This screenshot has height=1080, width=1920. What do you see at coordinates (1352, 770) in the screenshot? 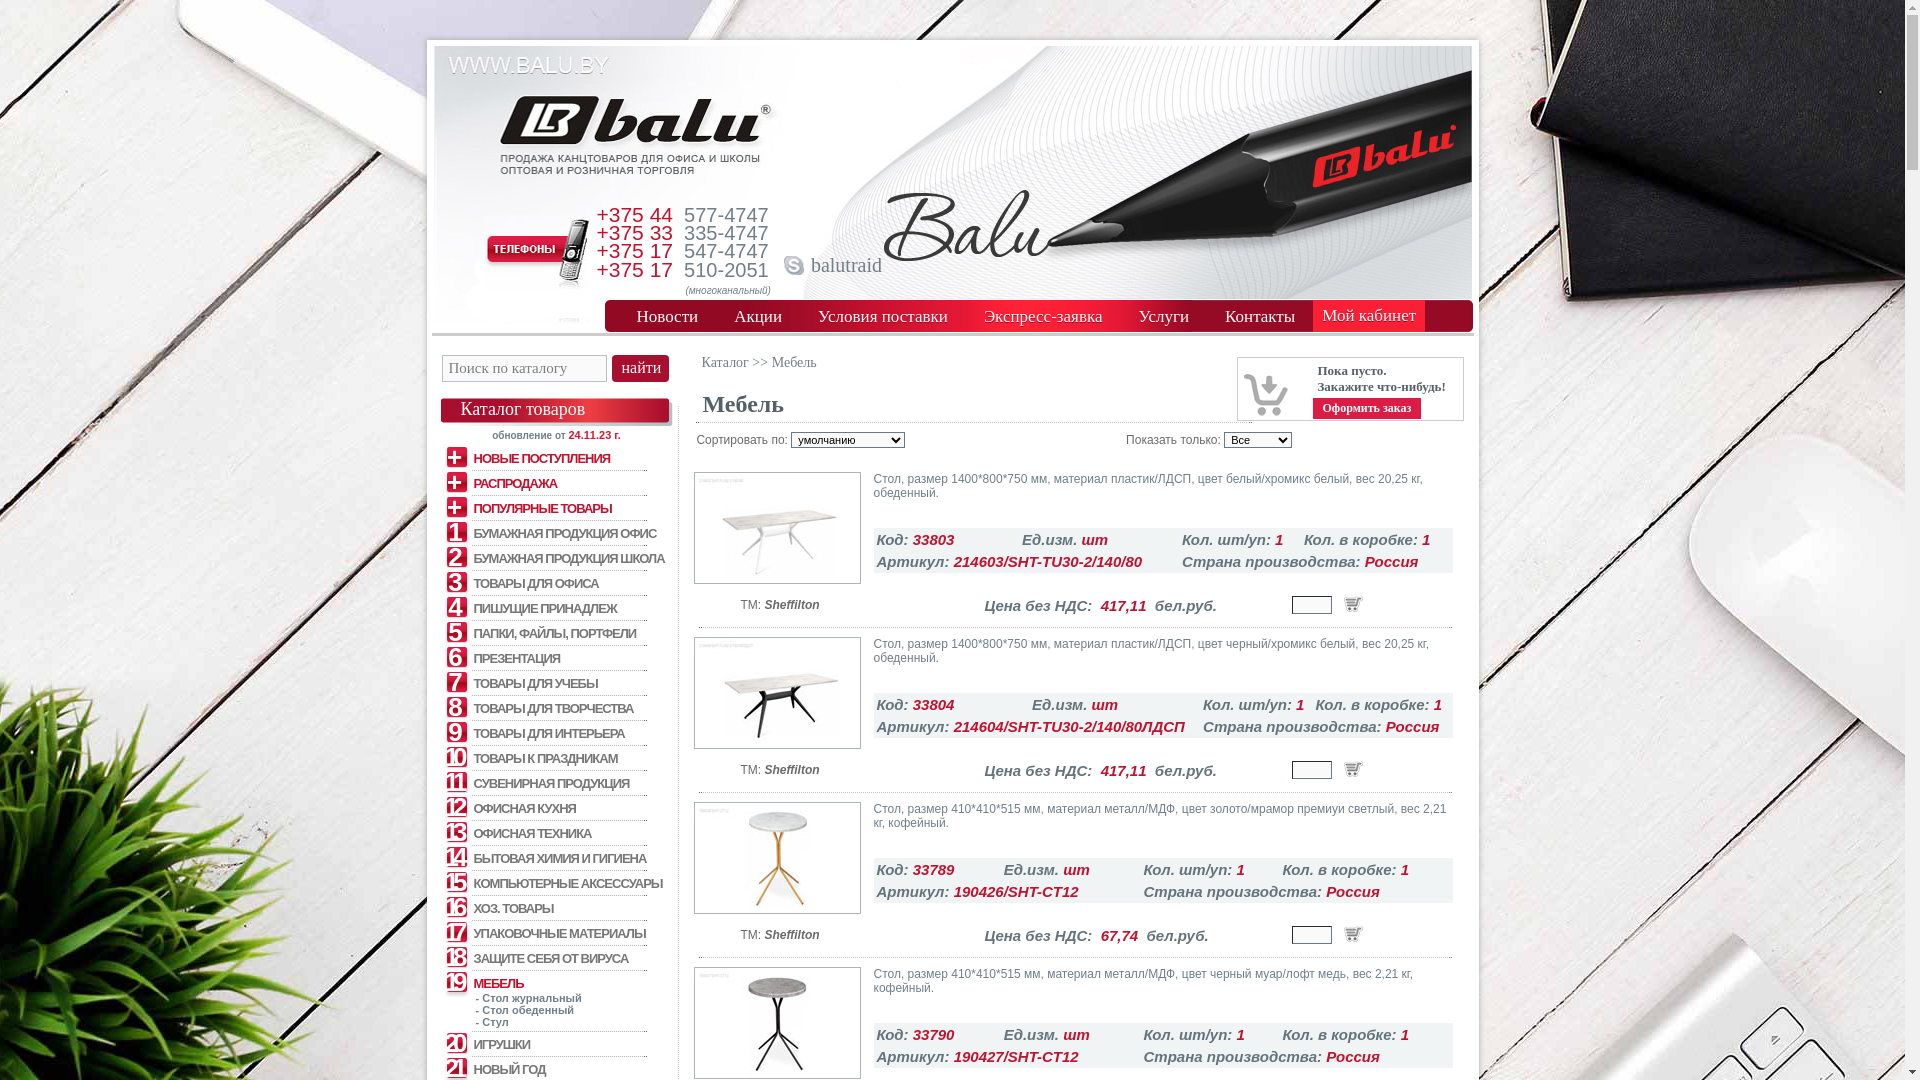
I see `getit` at bounding box center [1352, 770].